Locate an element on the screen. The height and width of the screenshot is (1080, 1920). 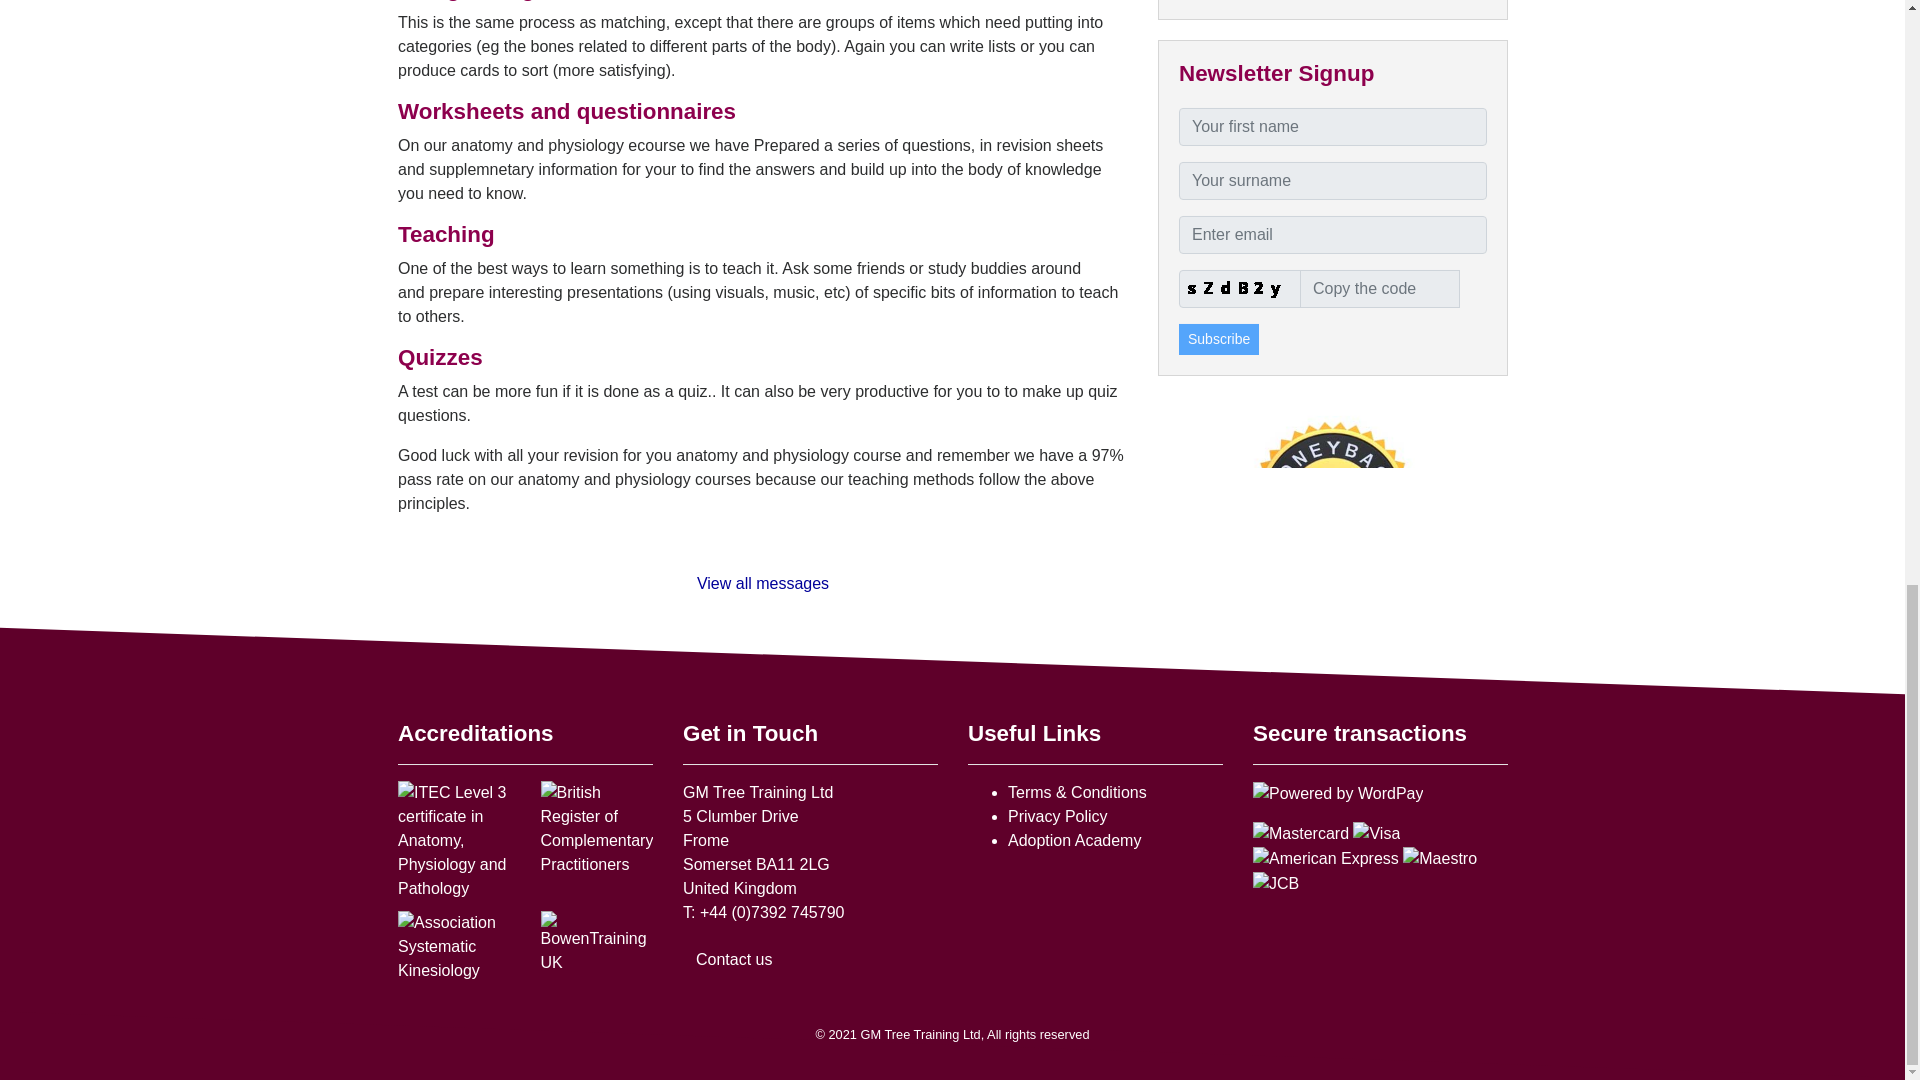
Subscribe is located at coordinates (1218, 340).